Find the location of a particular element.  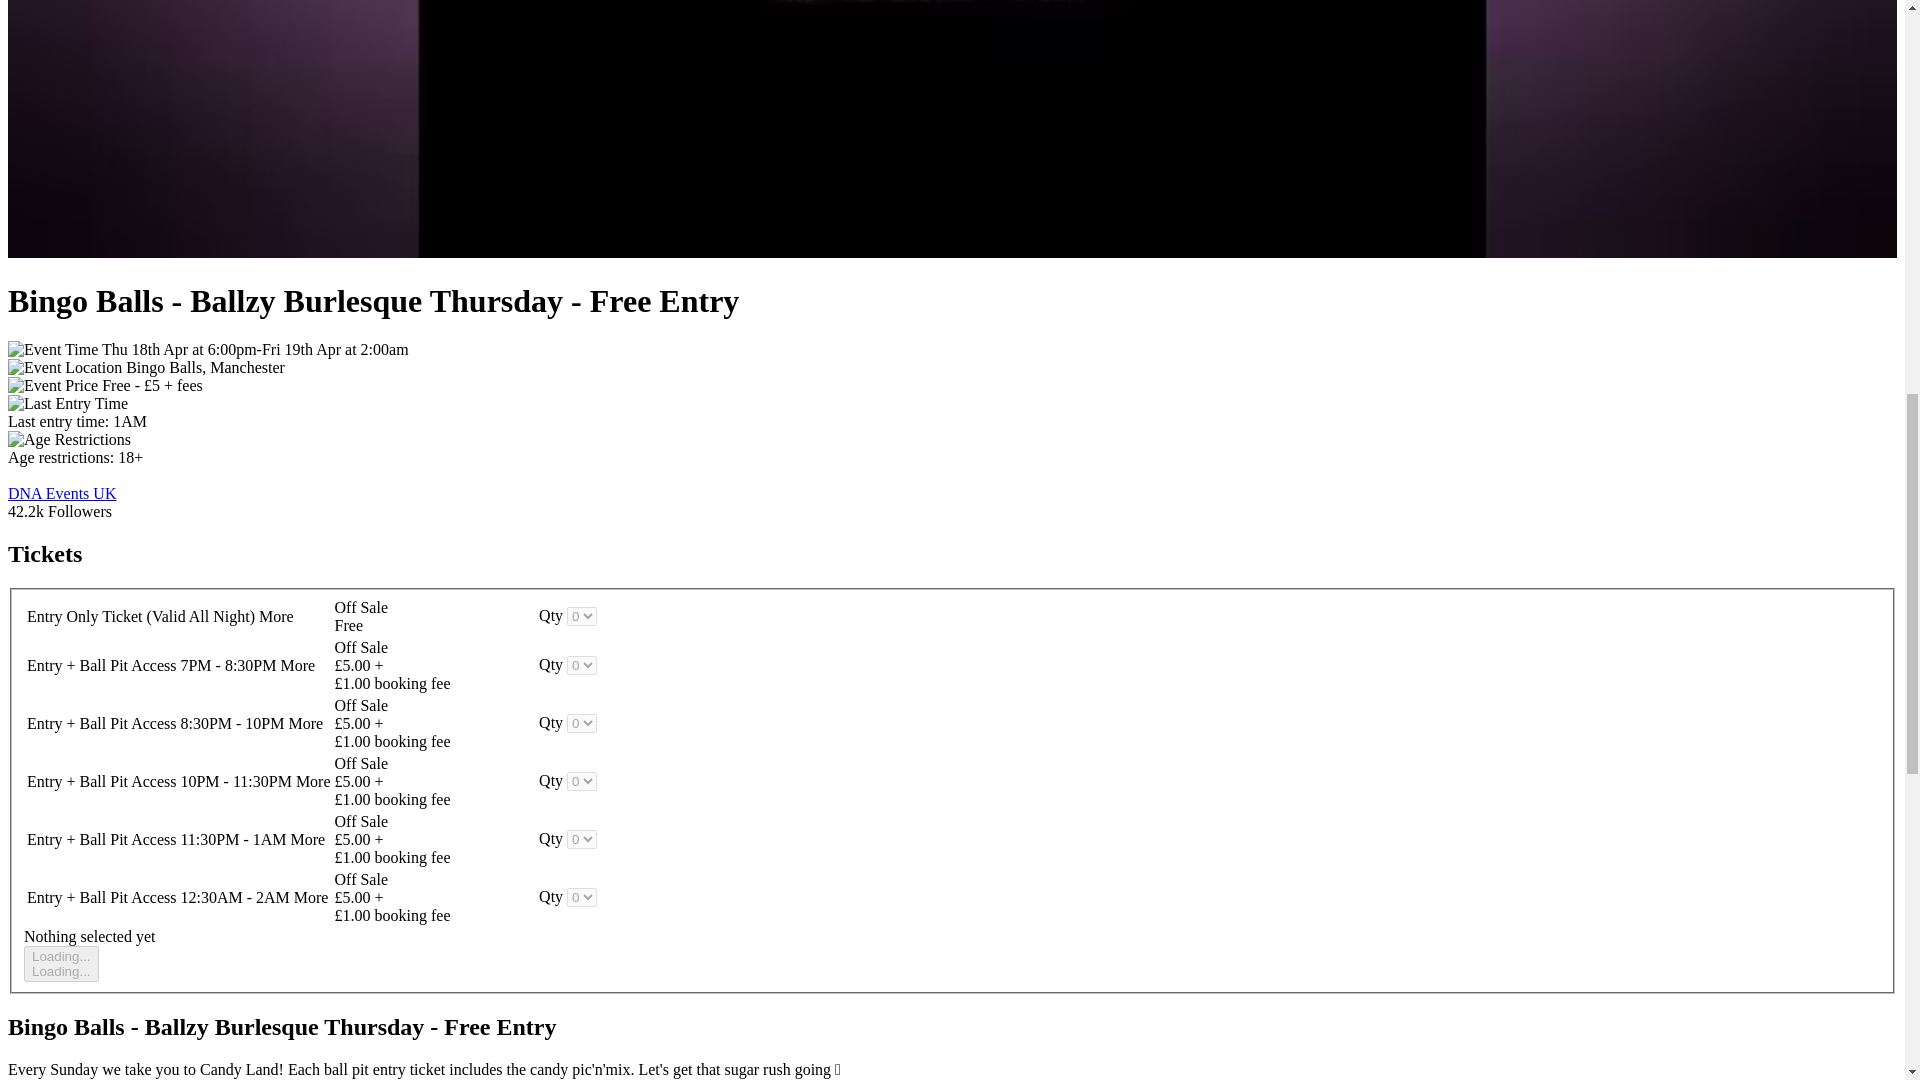

More is located at coordinates (310, 897).